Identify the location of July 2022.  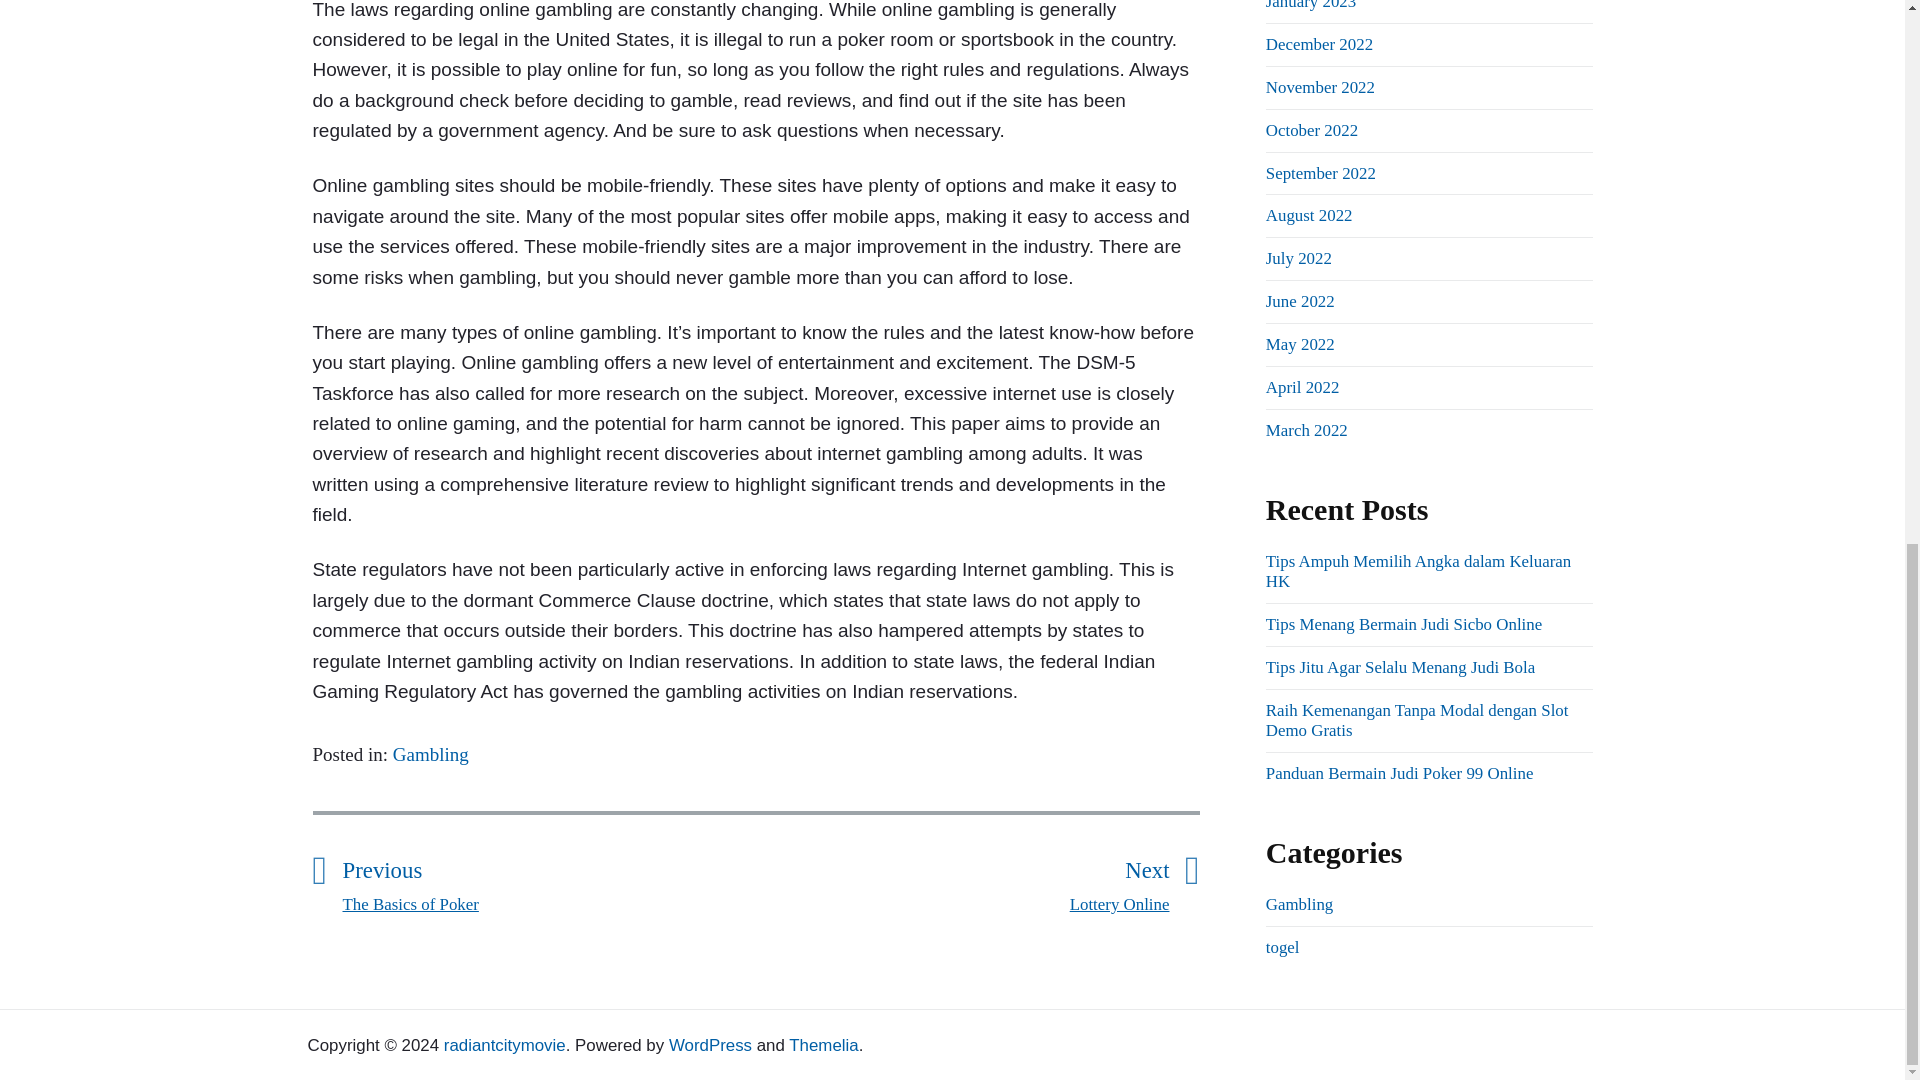
(1300, 344).